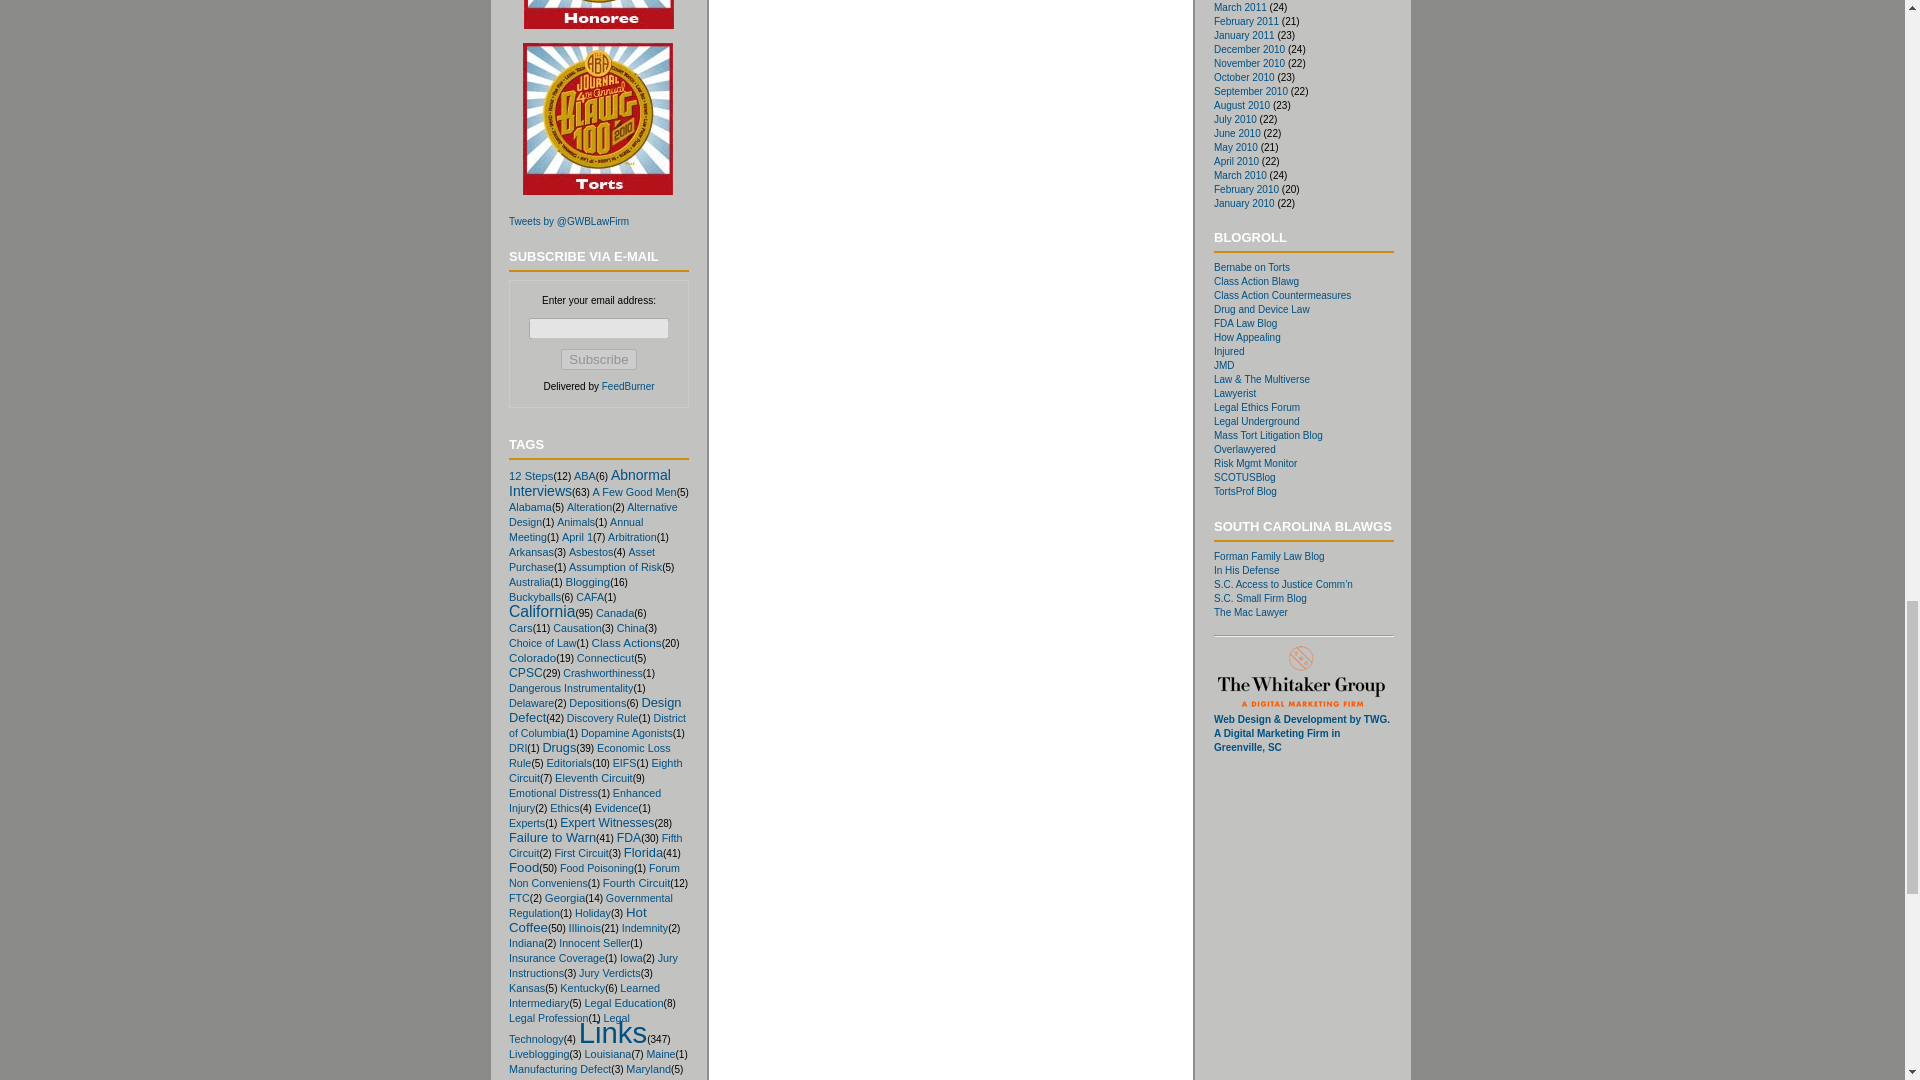 The height and width of the screenshot is (1080, 1920). Describe the element at coordinates (615, 566) in the screenshot. I see `5` at that location.